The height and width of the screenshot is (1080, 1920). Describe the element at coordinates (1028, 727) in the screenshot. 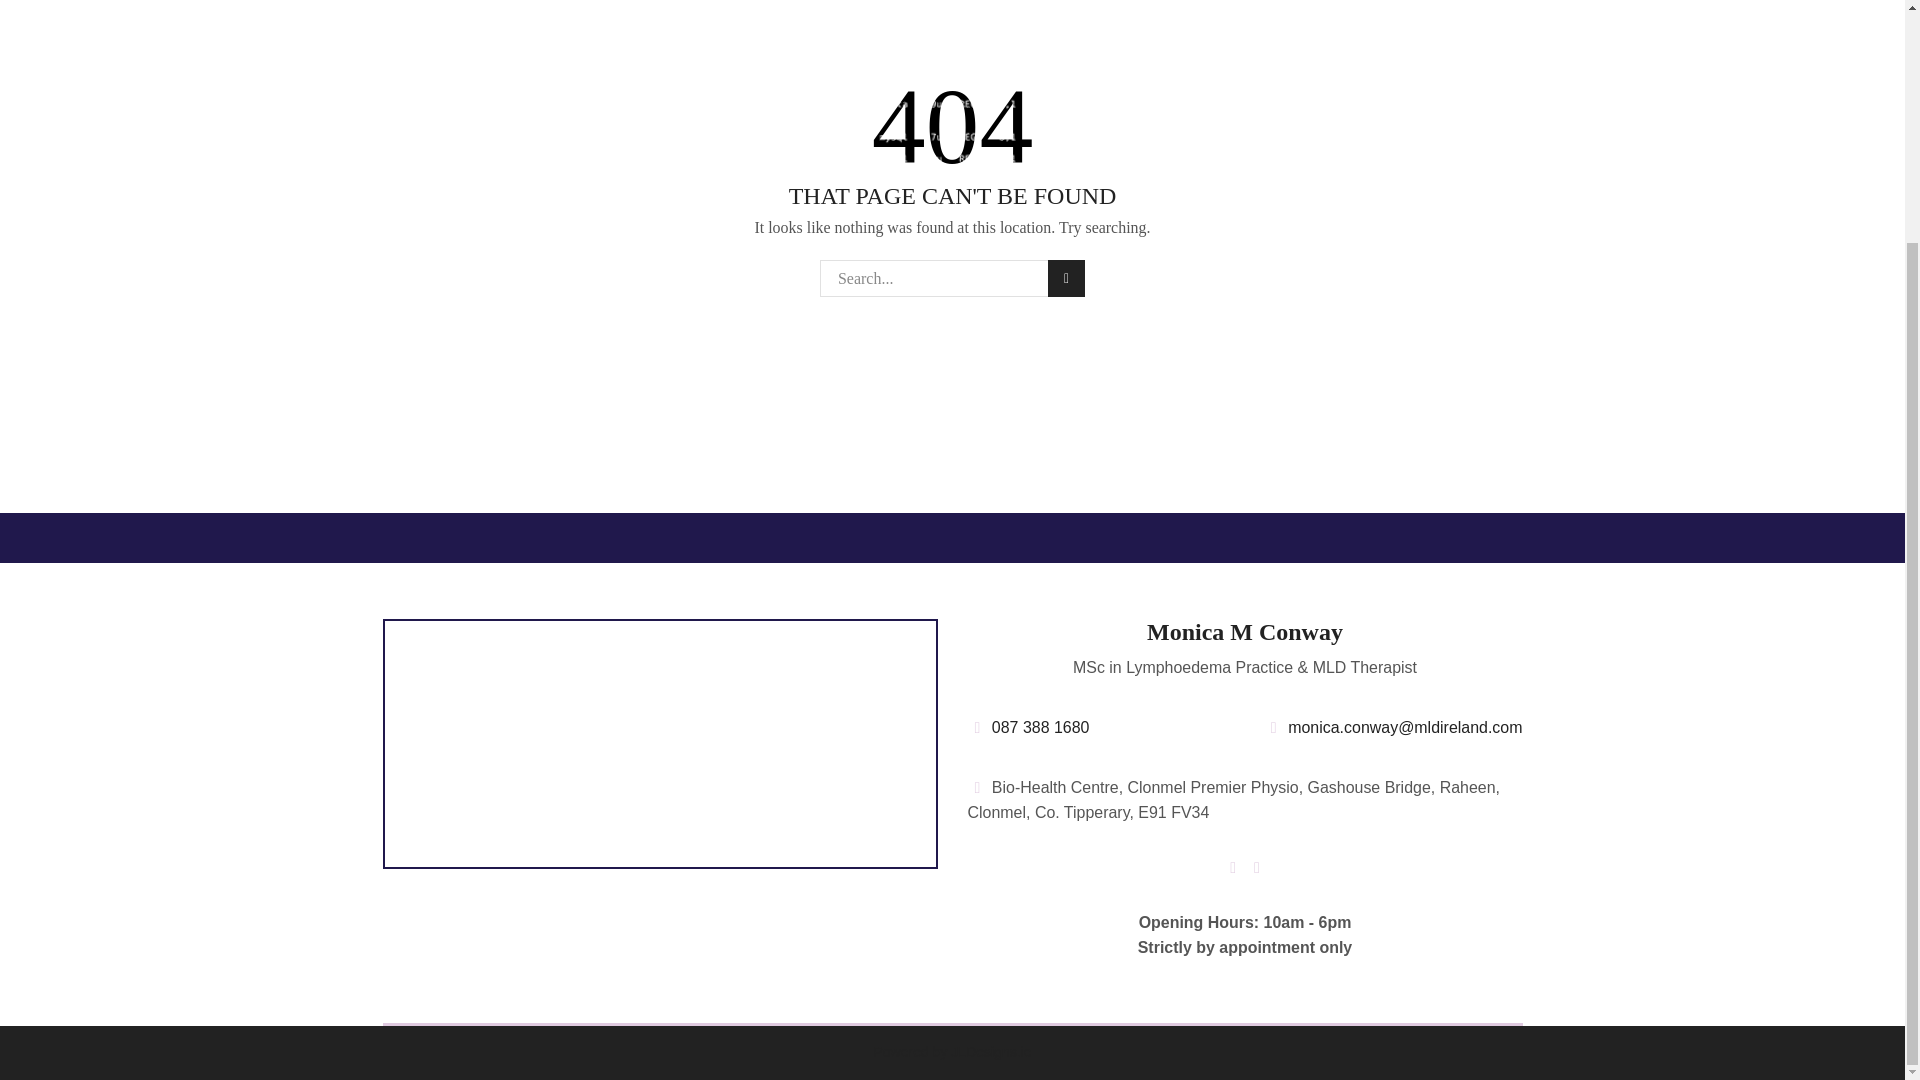

I see `087 388 1680` at that location.